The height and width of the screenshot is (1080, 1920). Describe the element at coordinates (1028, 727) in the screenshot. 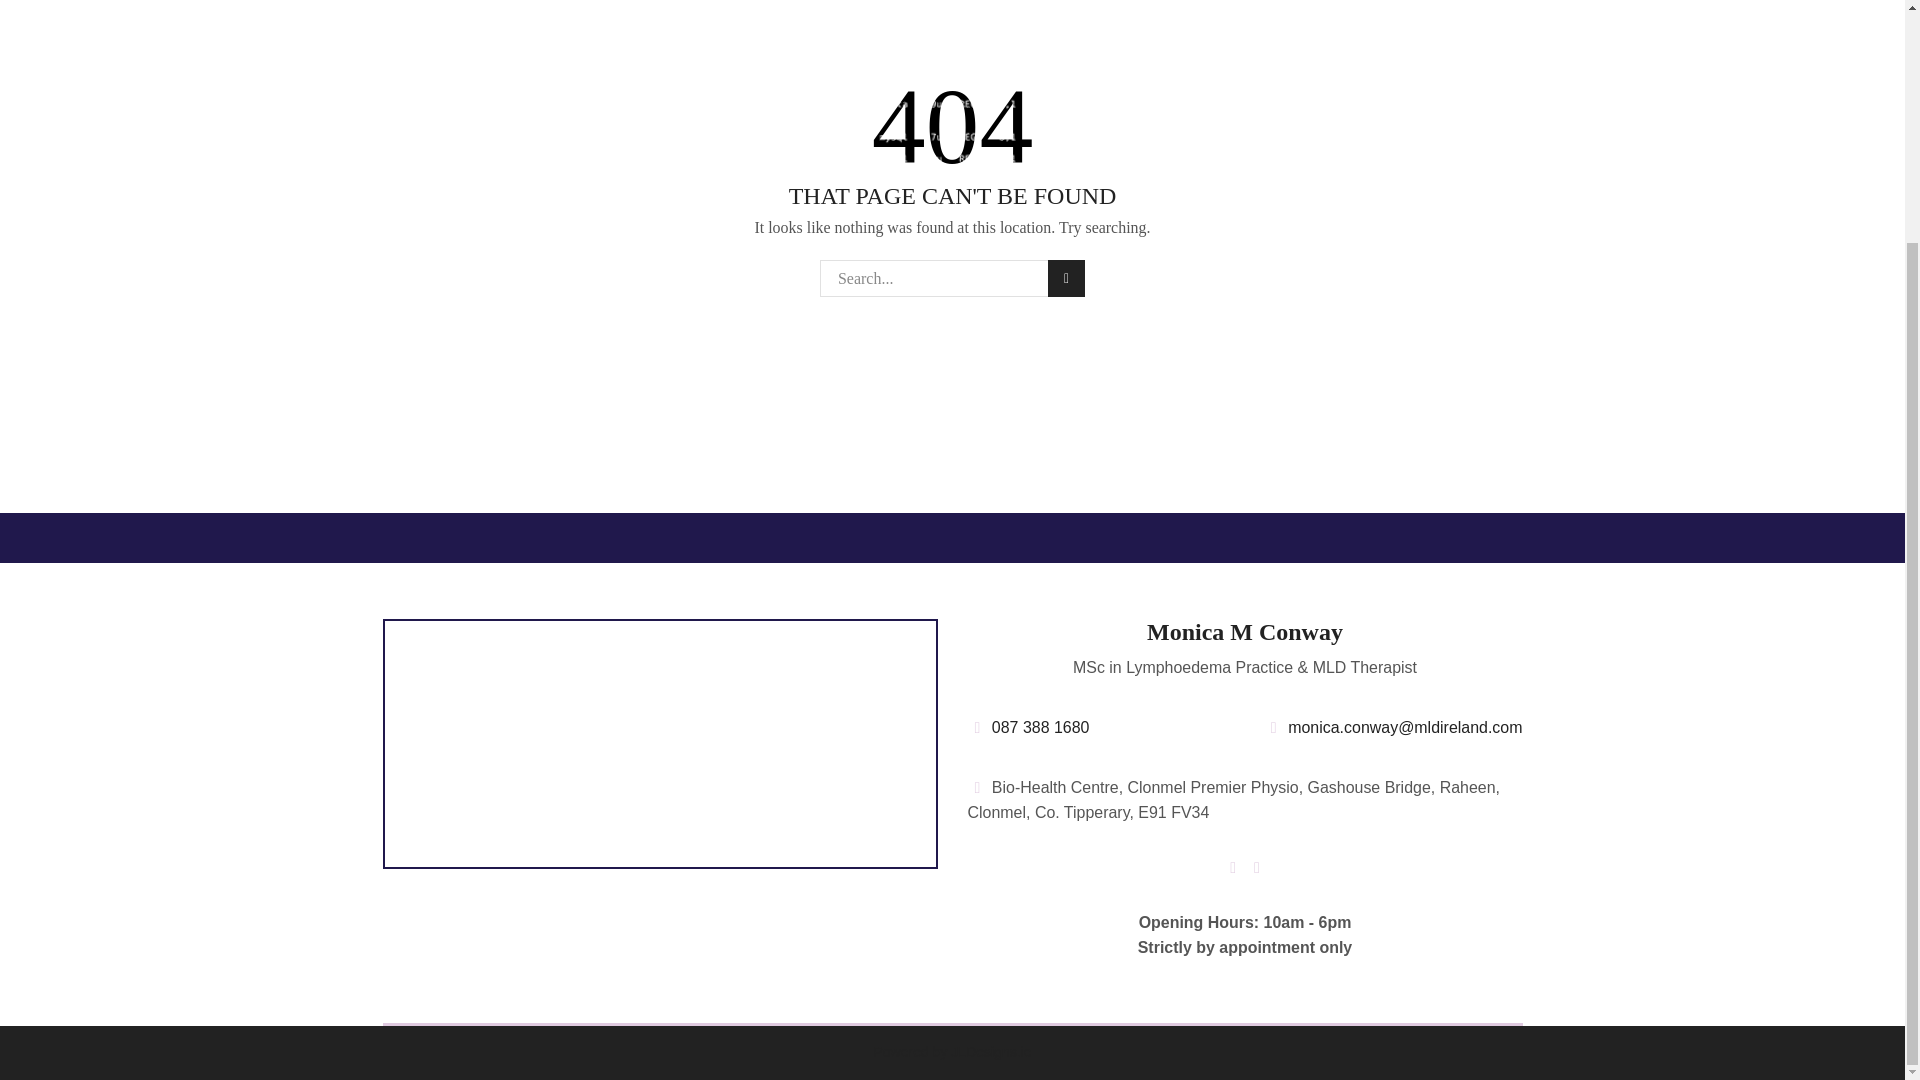

I see `087 388 1680` at that location.